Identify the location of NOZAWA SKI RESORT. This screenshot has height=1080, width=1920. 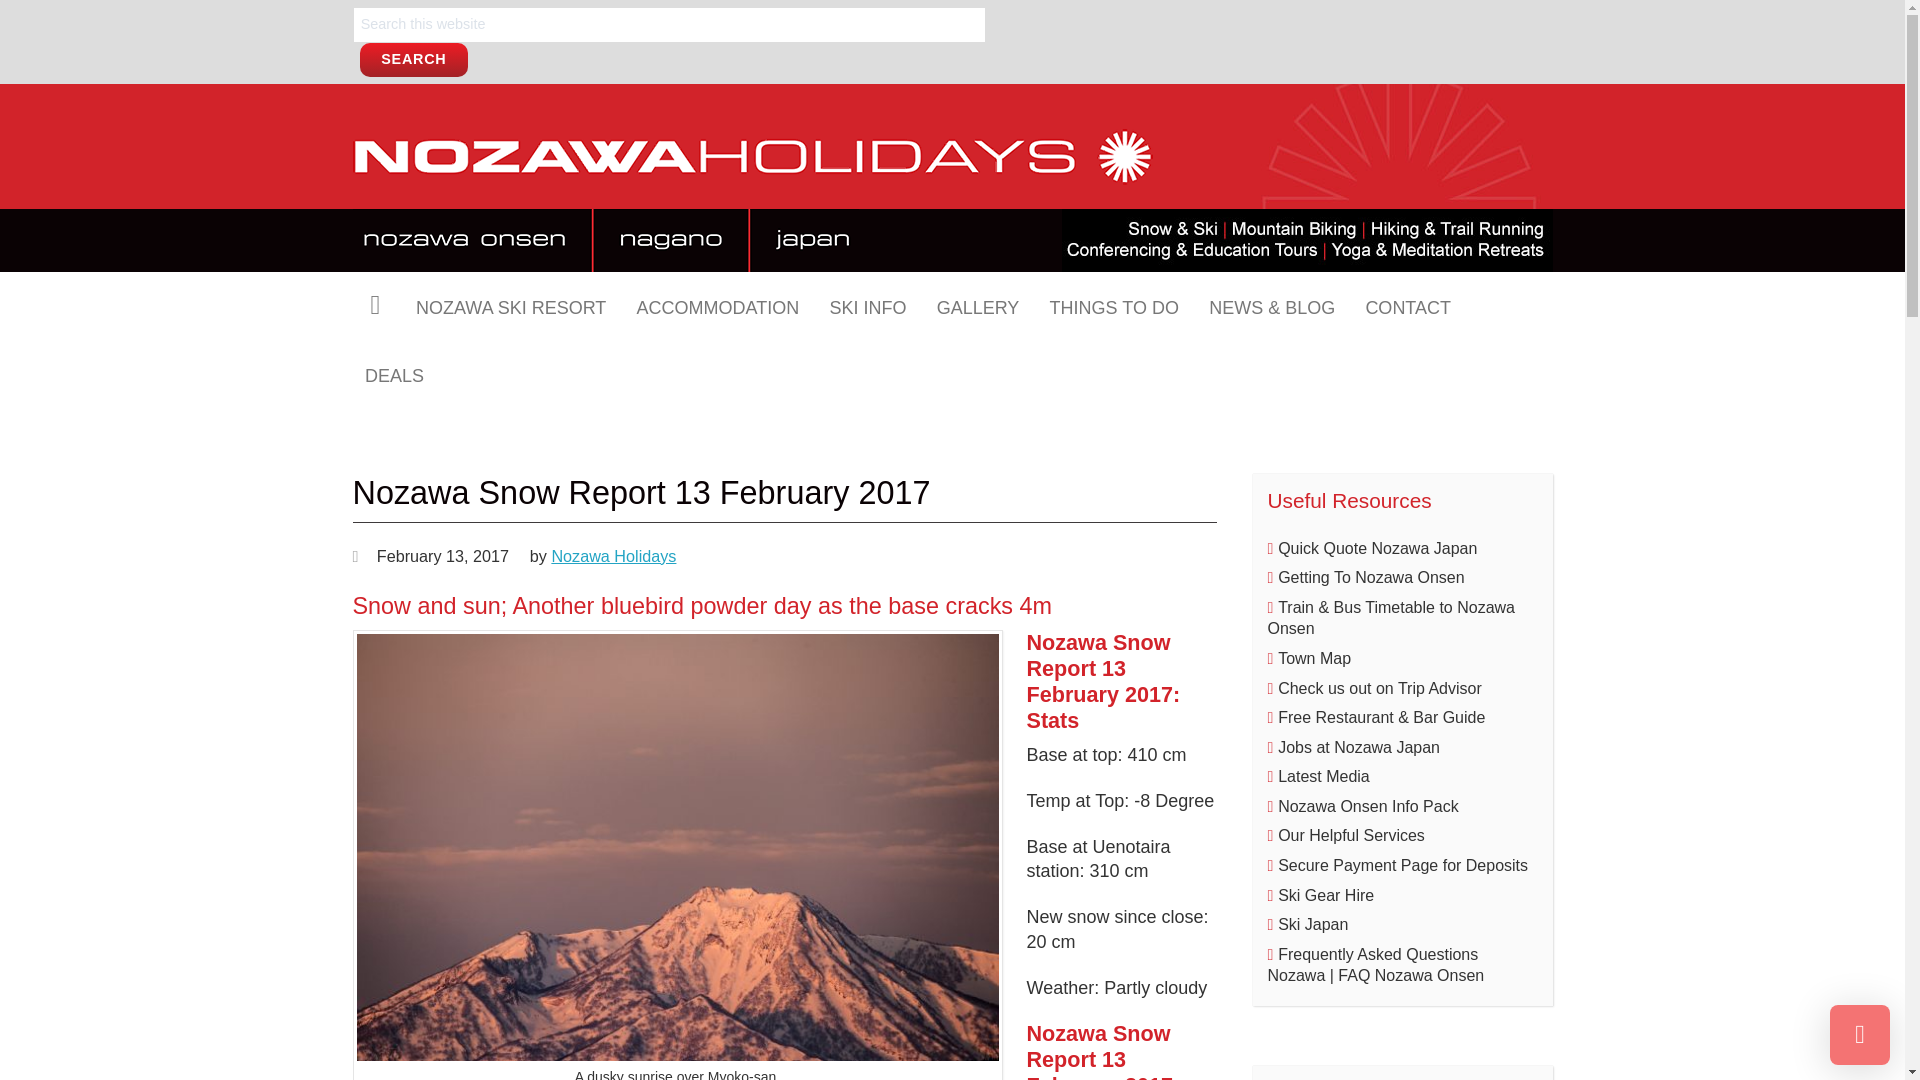
(510, 306).